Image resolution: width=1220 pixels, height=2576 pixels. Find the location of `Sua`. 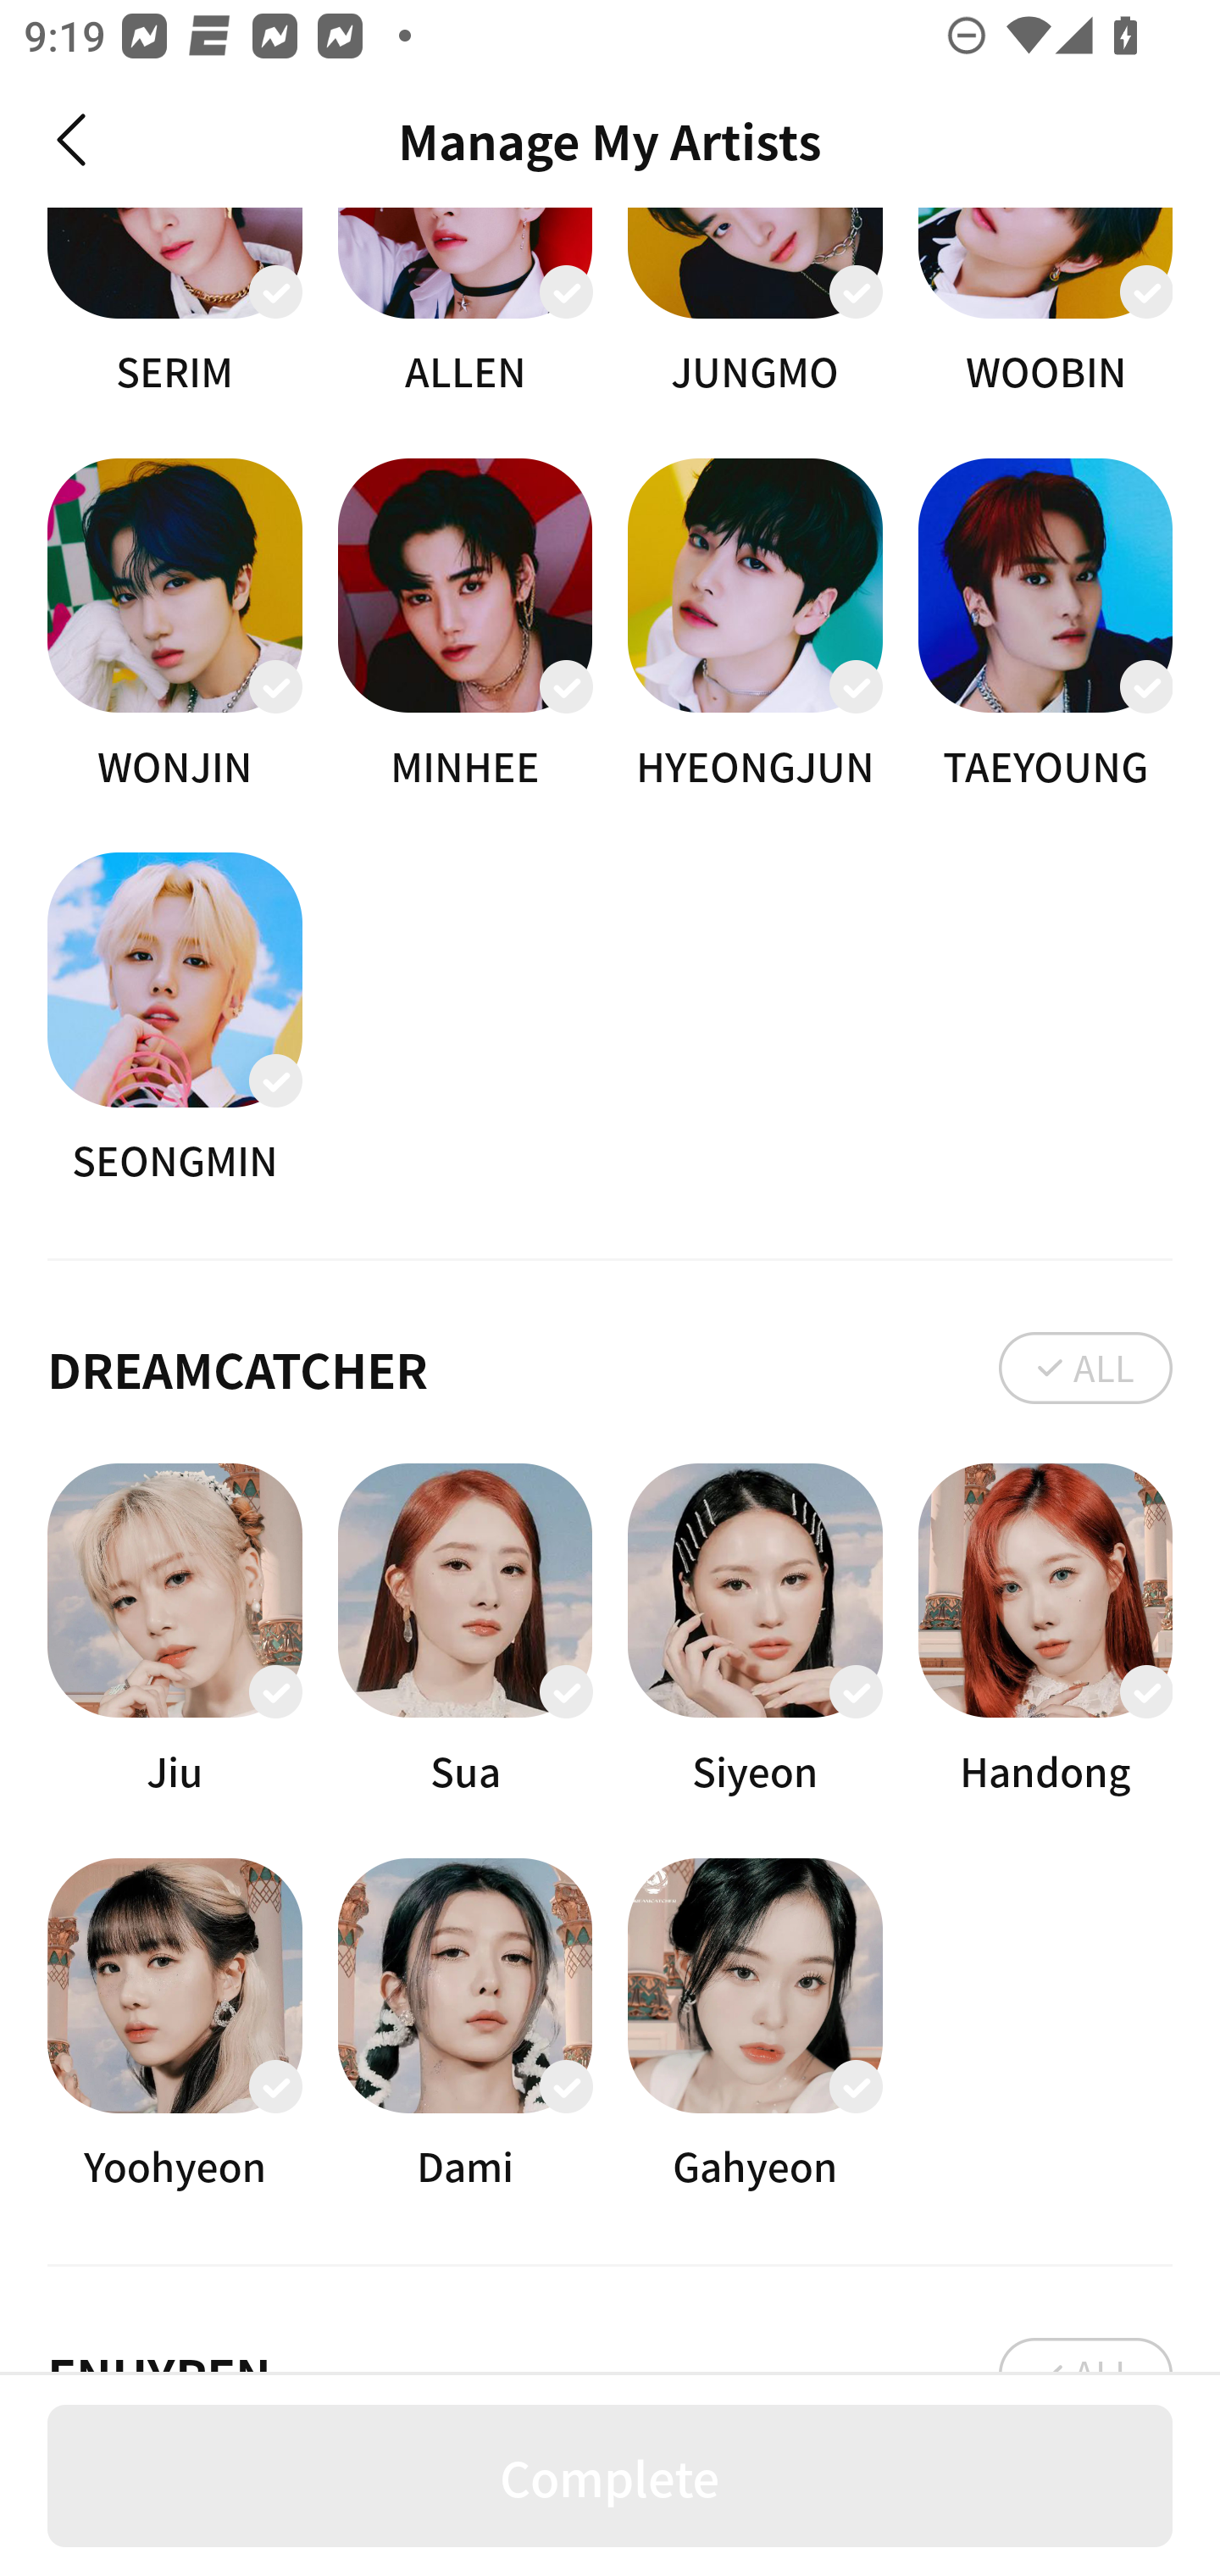

Sua is located at coordinates (464, 1630).